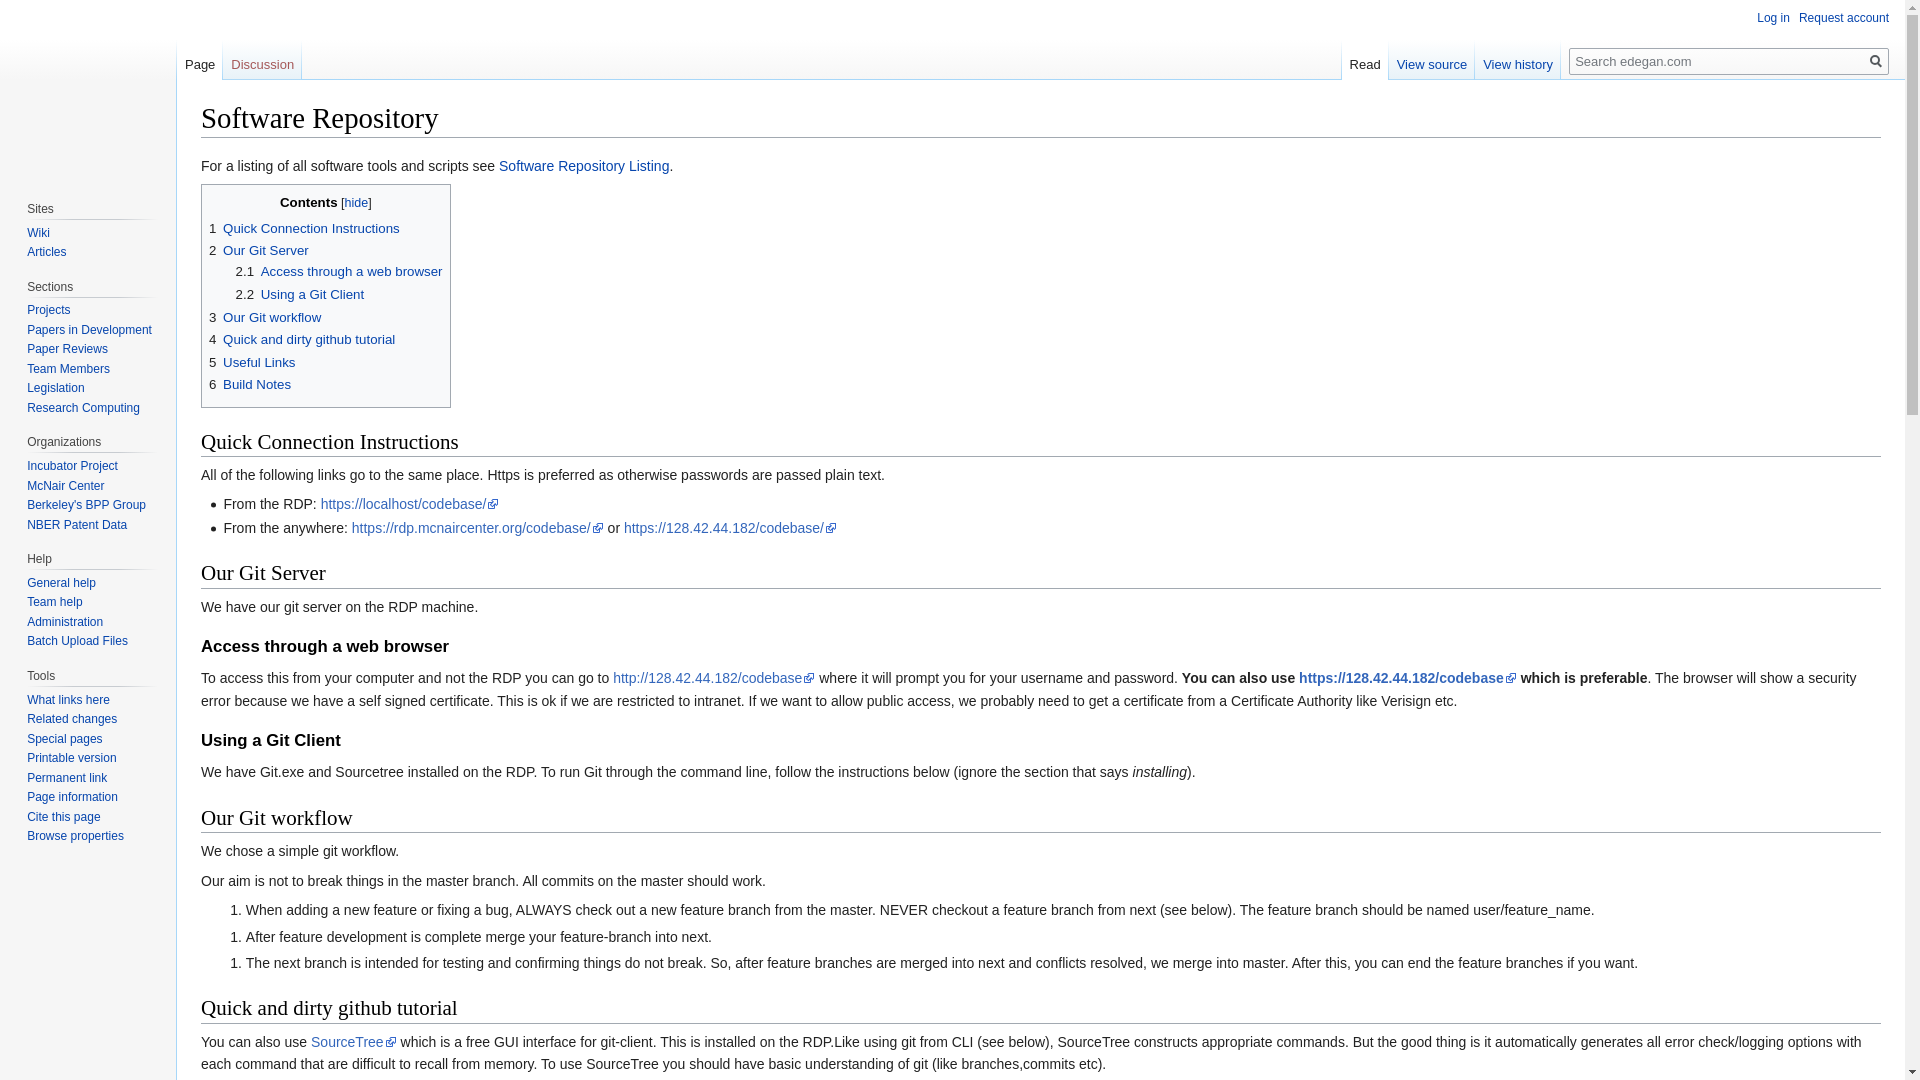  What do you see at coordinates (1844, 17) in the screenshot?
I see `Request account` at bounding box center [1844, 17].